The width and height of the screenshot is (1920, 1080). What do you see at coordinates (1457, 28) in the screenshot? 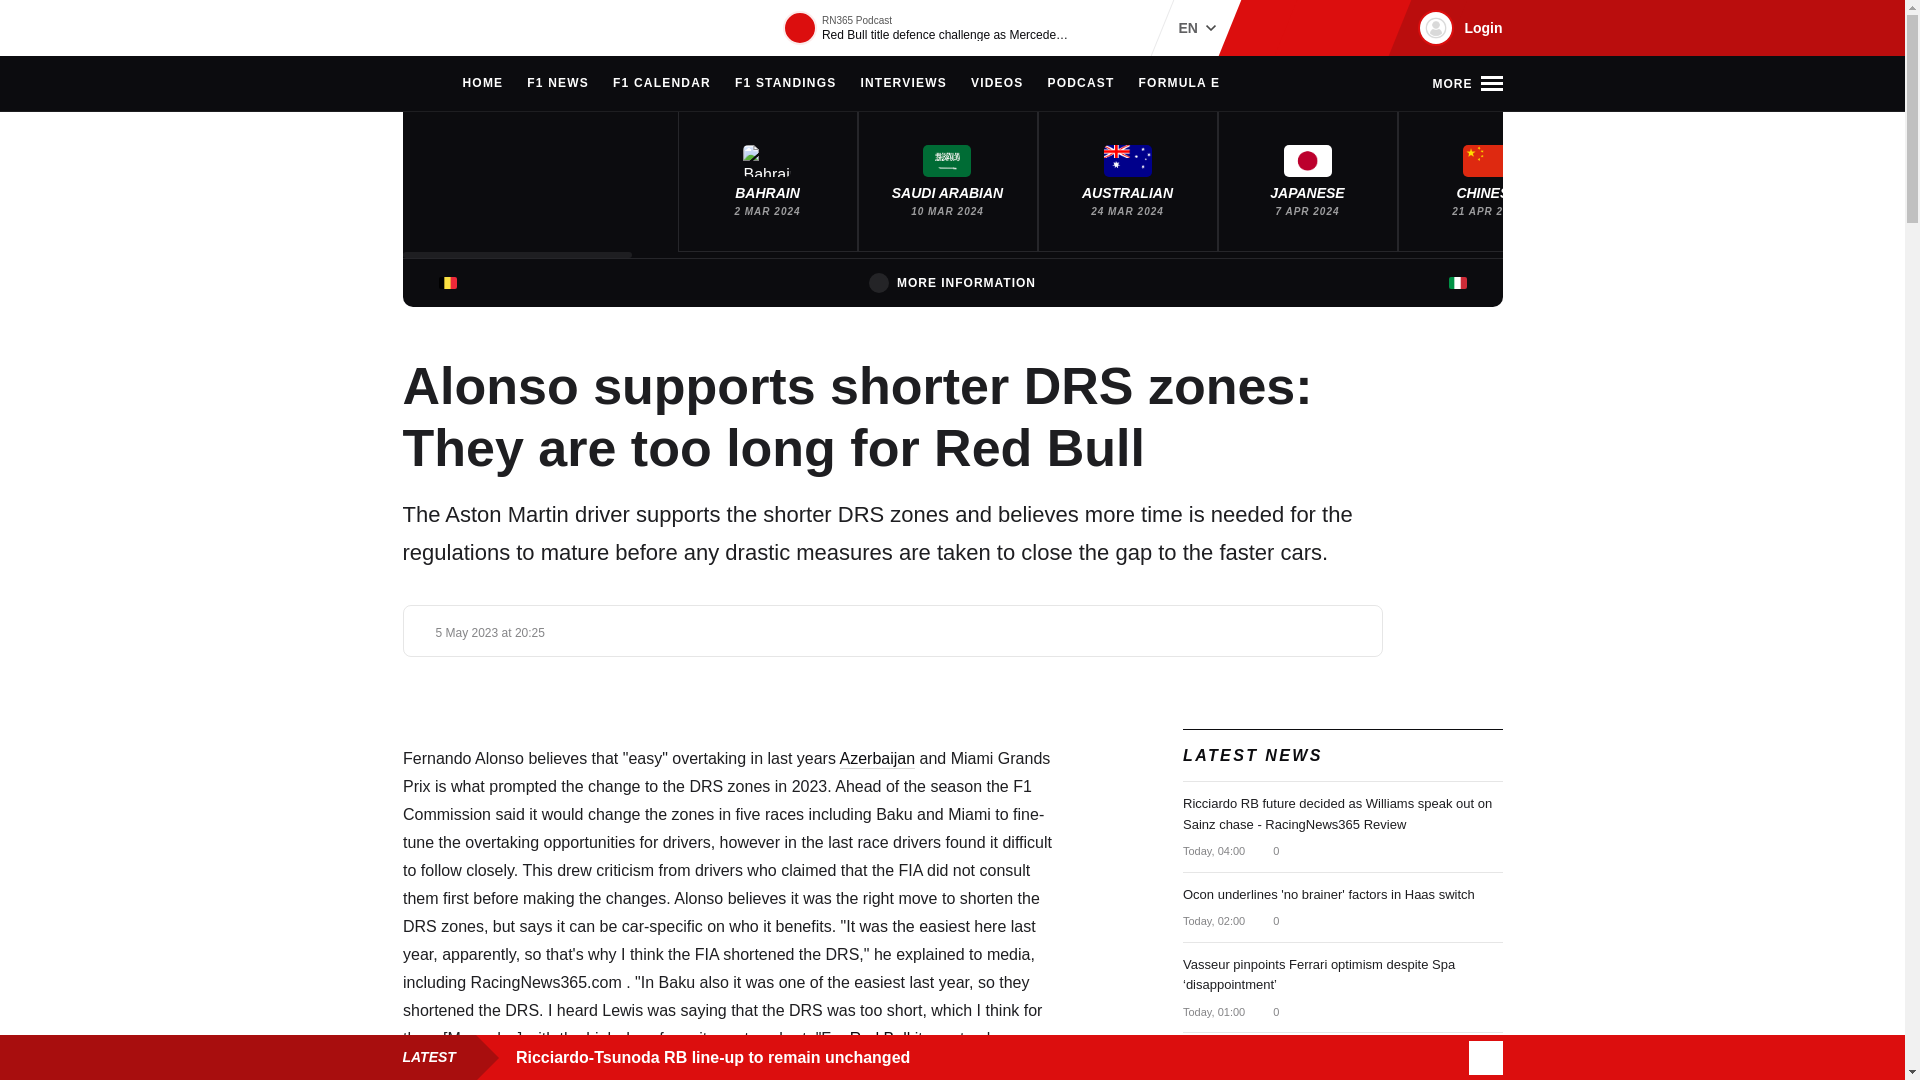
I see `Login` at bounding box center [1457, 28].